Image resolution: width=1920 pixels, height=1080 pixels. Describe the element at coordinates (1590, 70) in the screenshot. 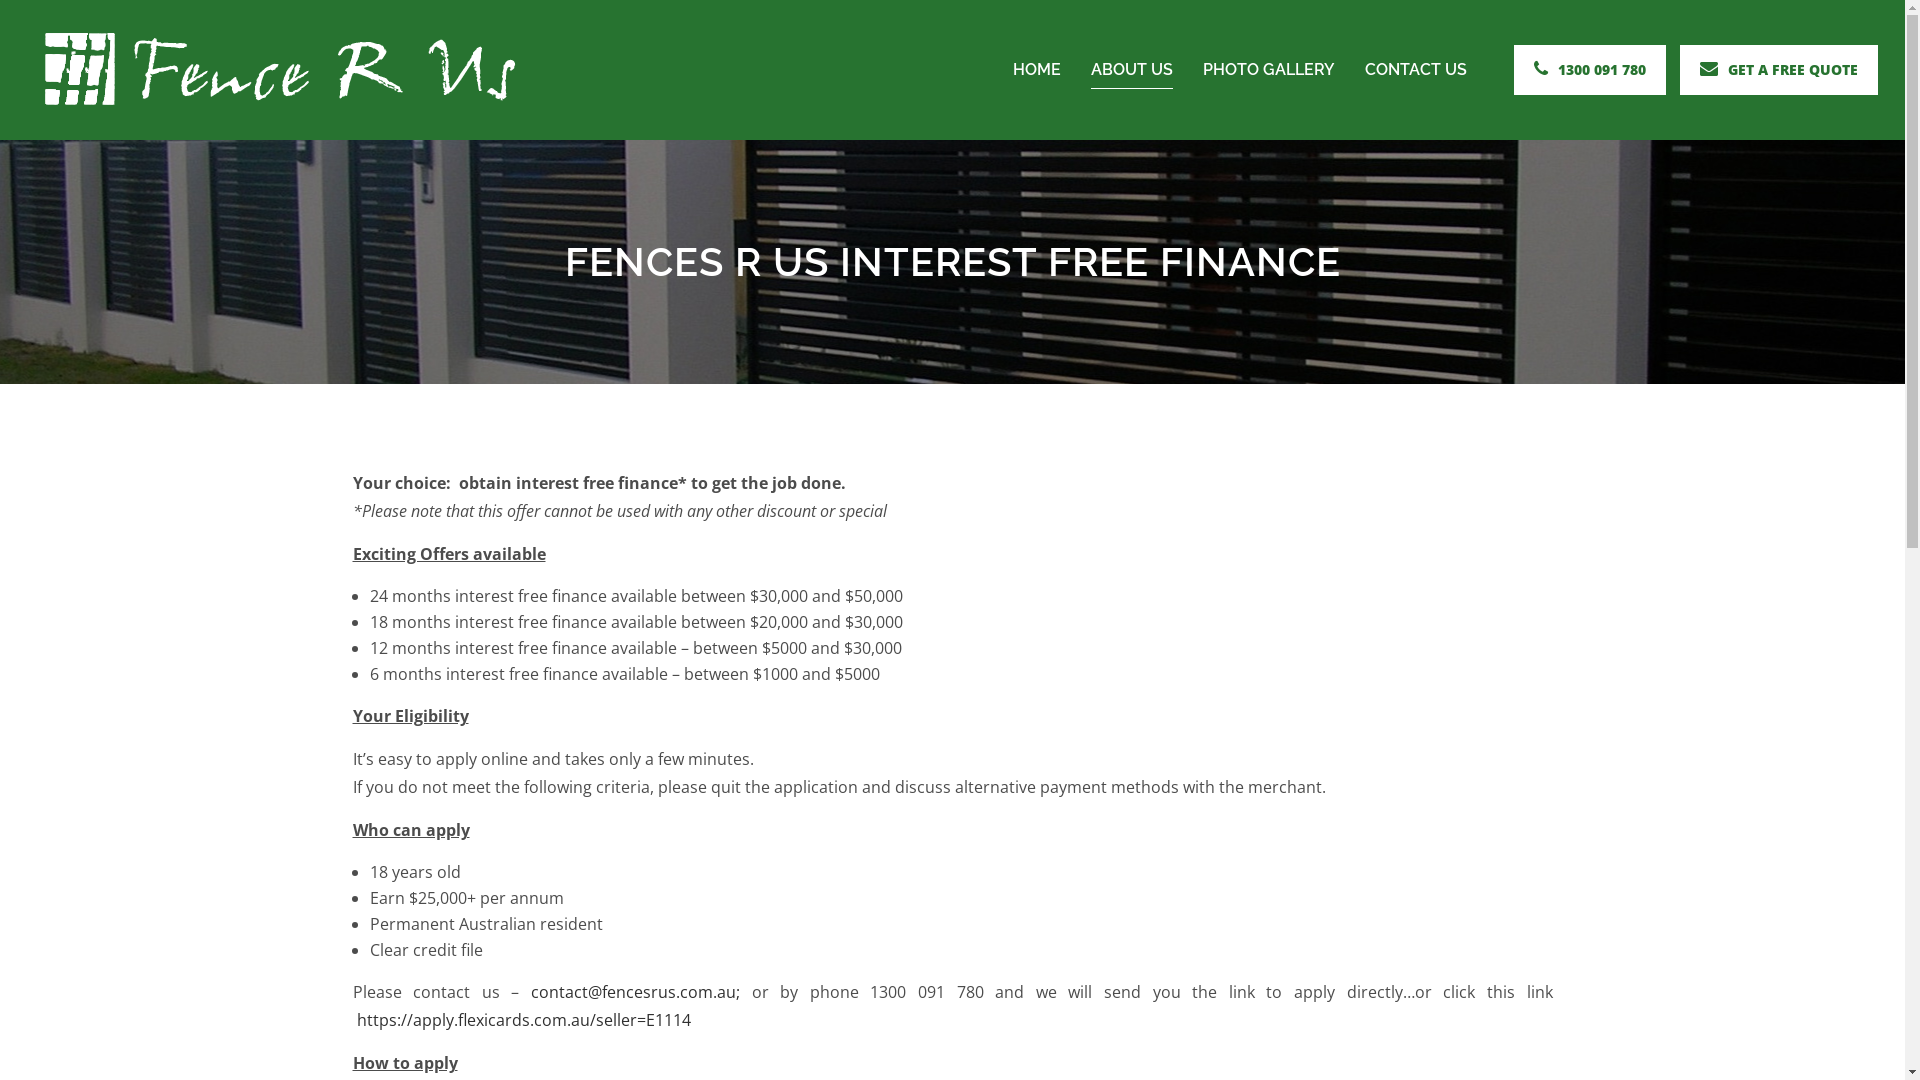

I see `1300 091 780` at that location.